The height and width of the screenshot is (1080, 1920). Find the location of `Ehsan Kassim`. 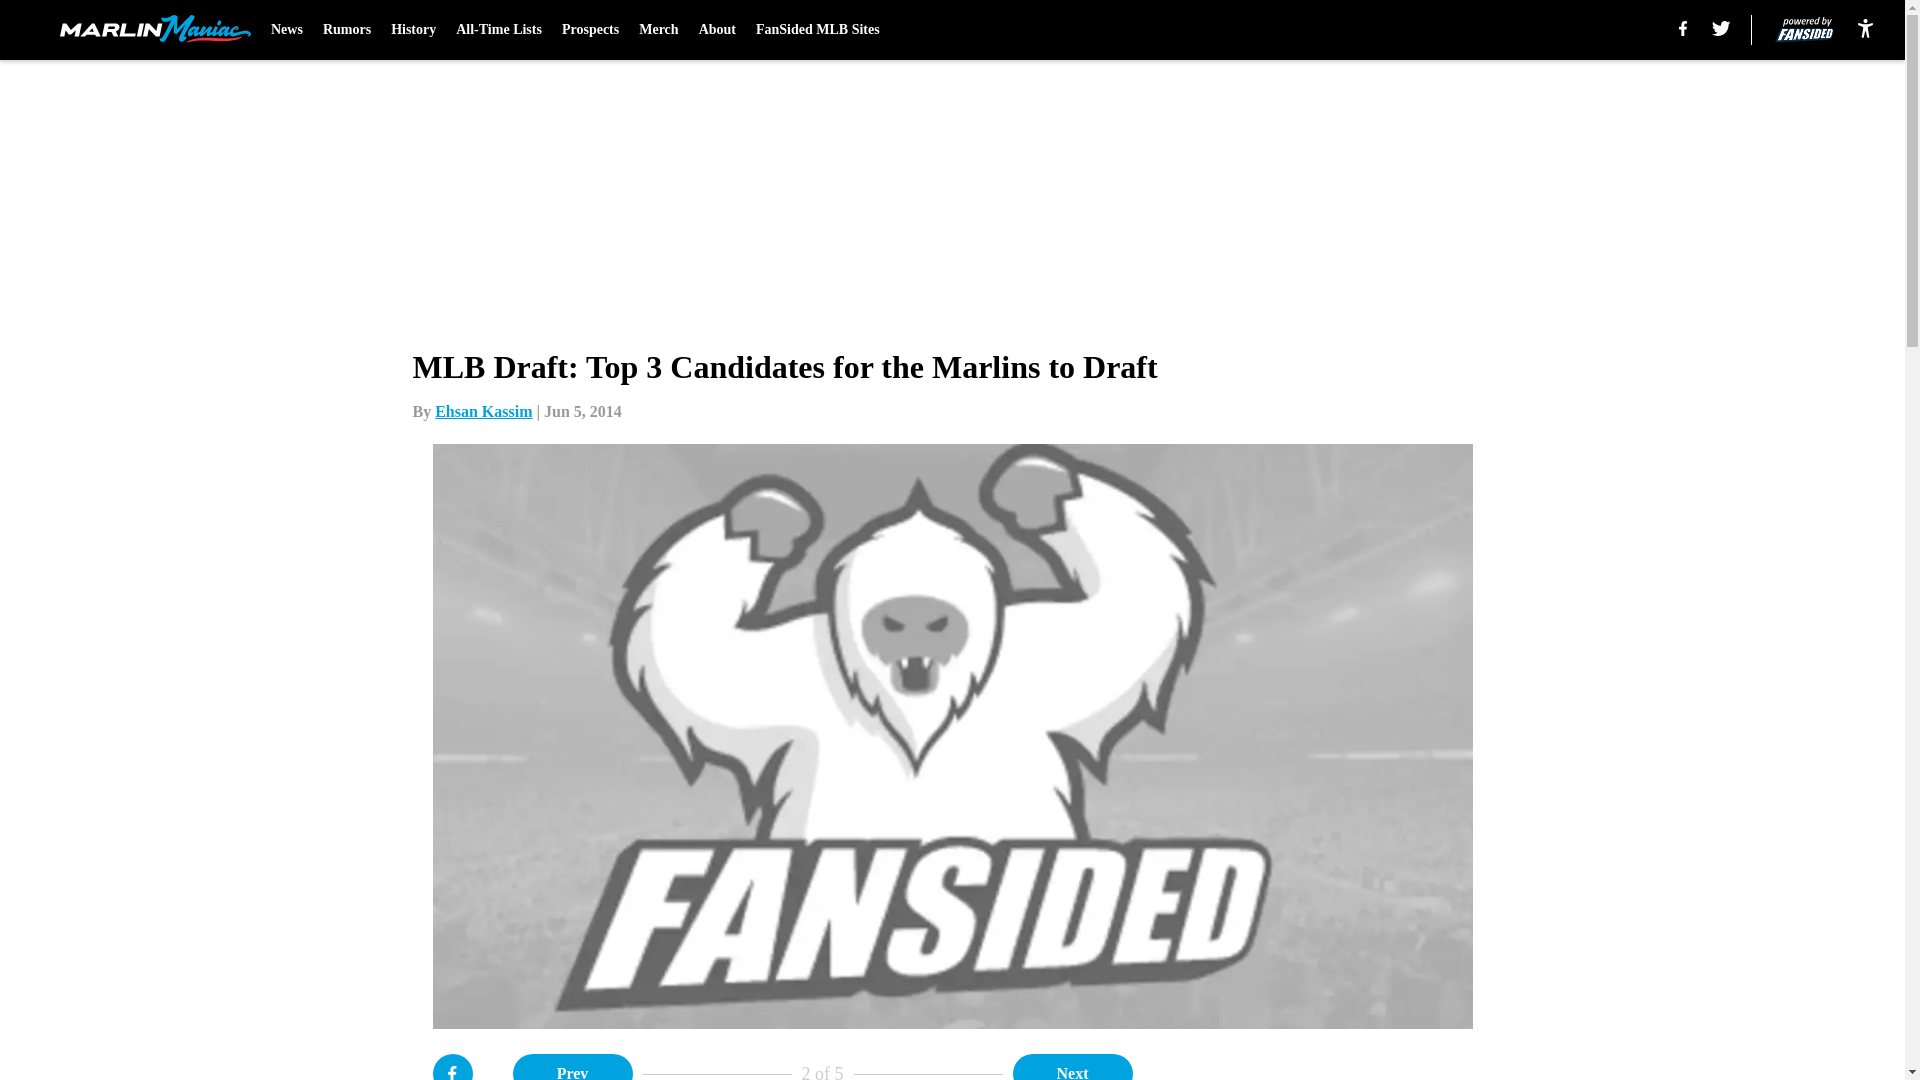

Ehsan Kassim is located at coordinates (483, 411).